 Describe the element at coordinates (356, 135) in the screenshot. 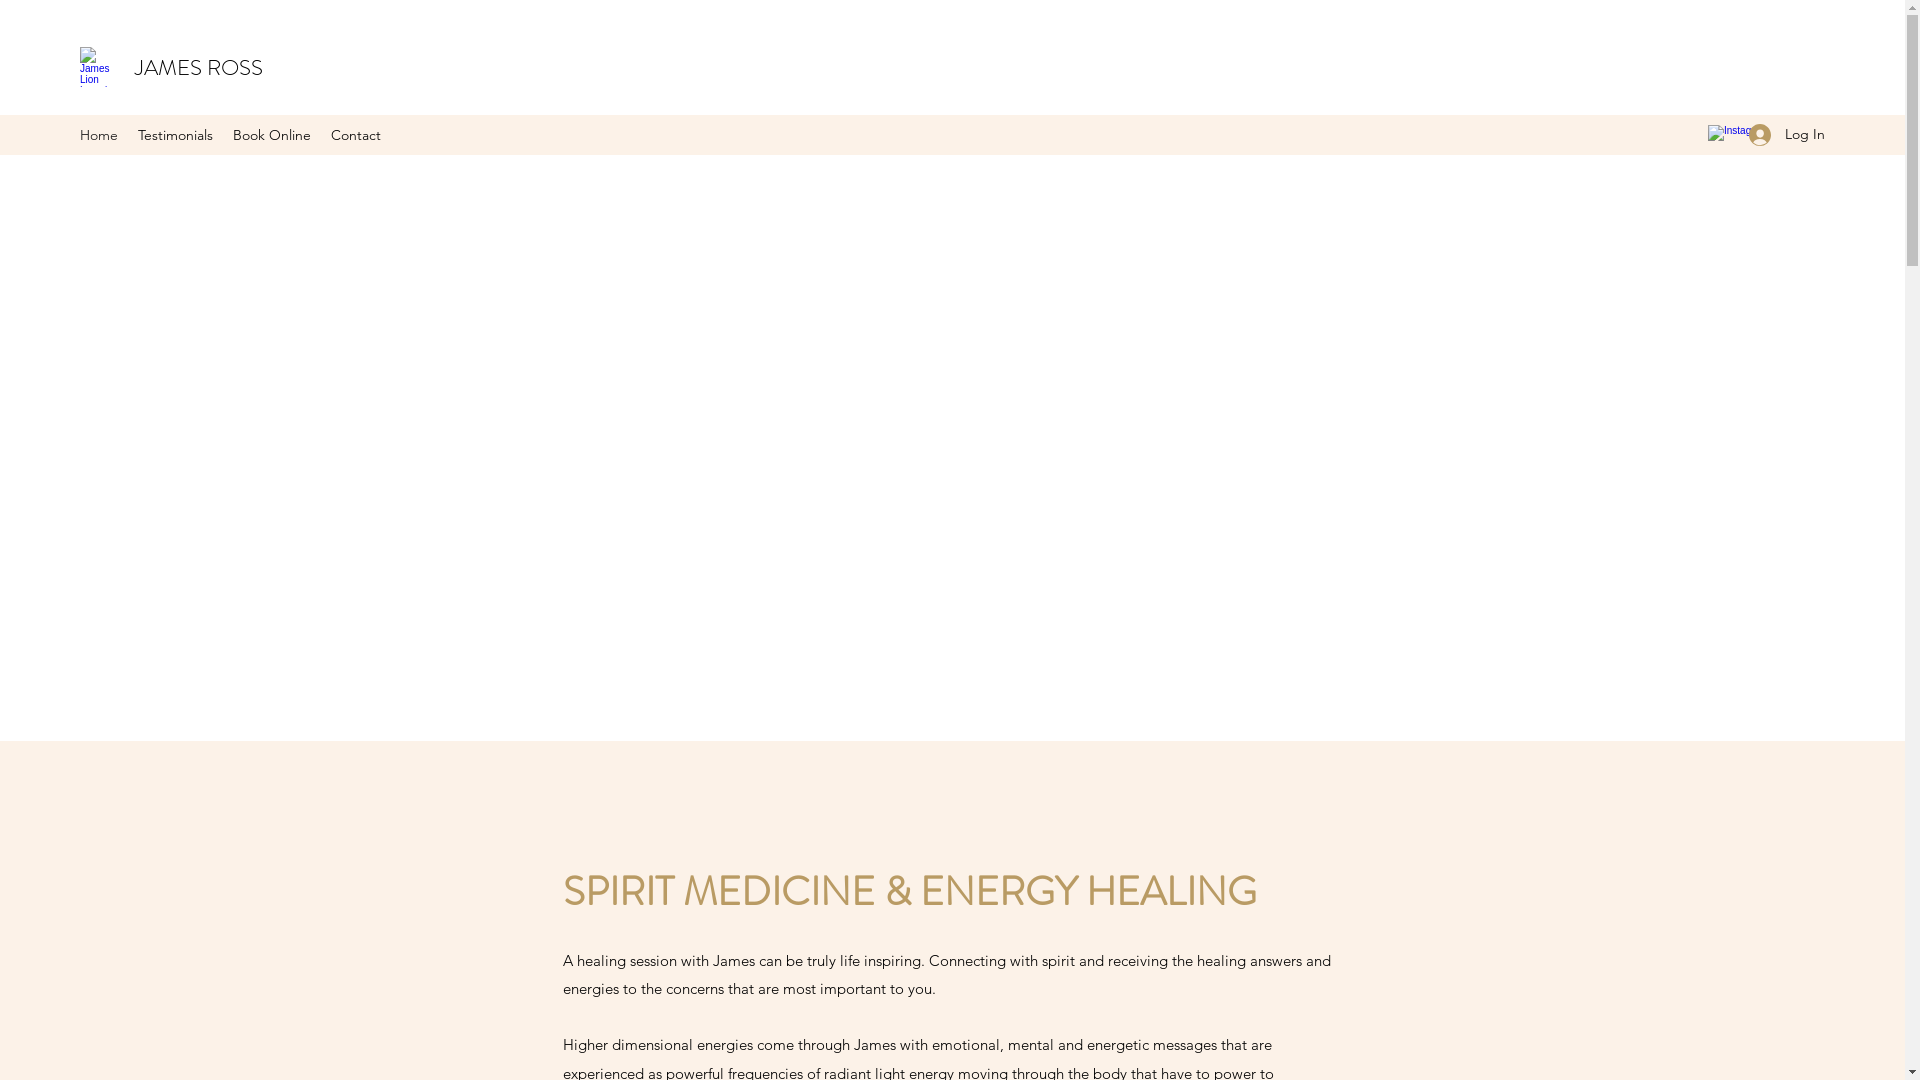

I see `Contact` at that location.